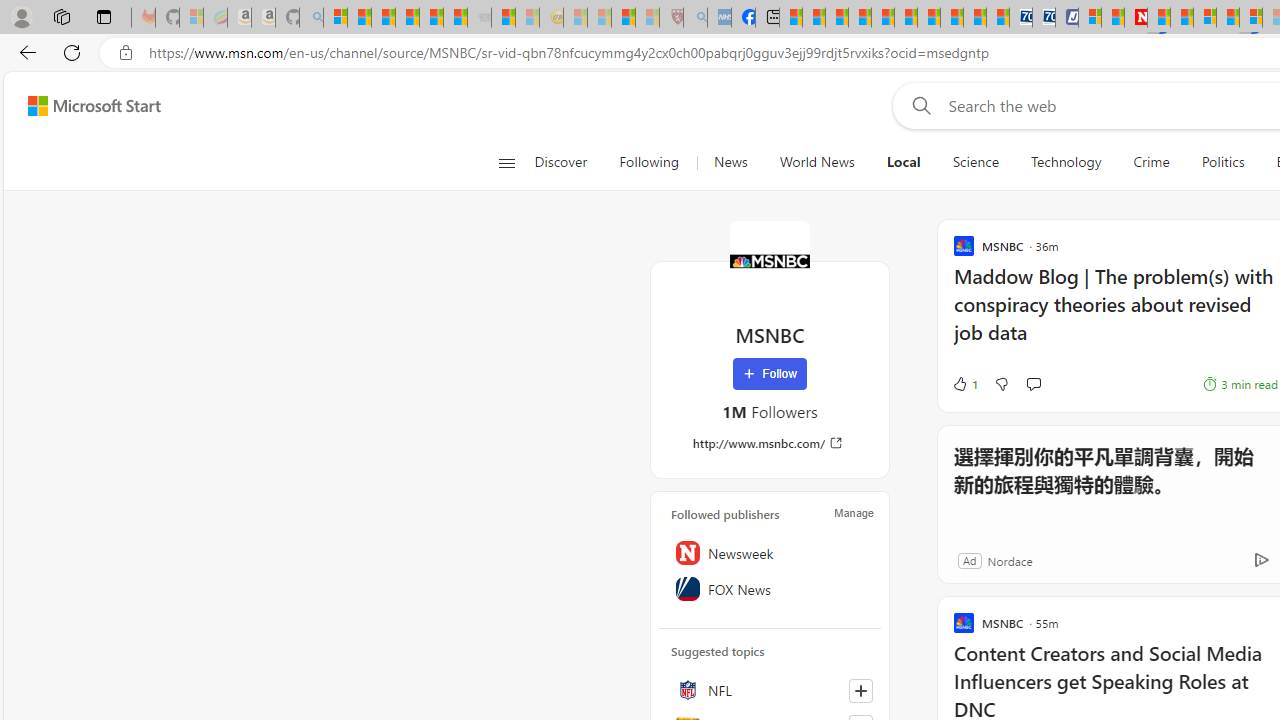 This screenshot has width=1280, height=720. What do you see at coordinates (770, 588) in the screenshot?
I see `FOX News` at bounding box center [770, 588].